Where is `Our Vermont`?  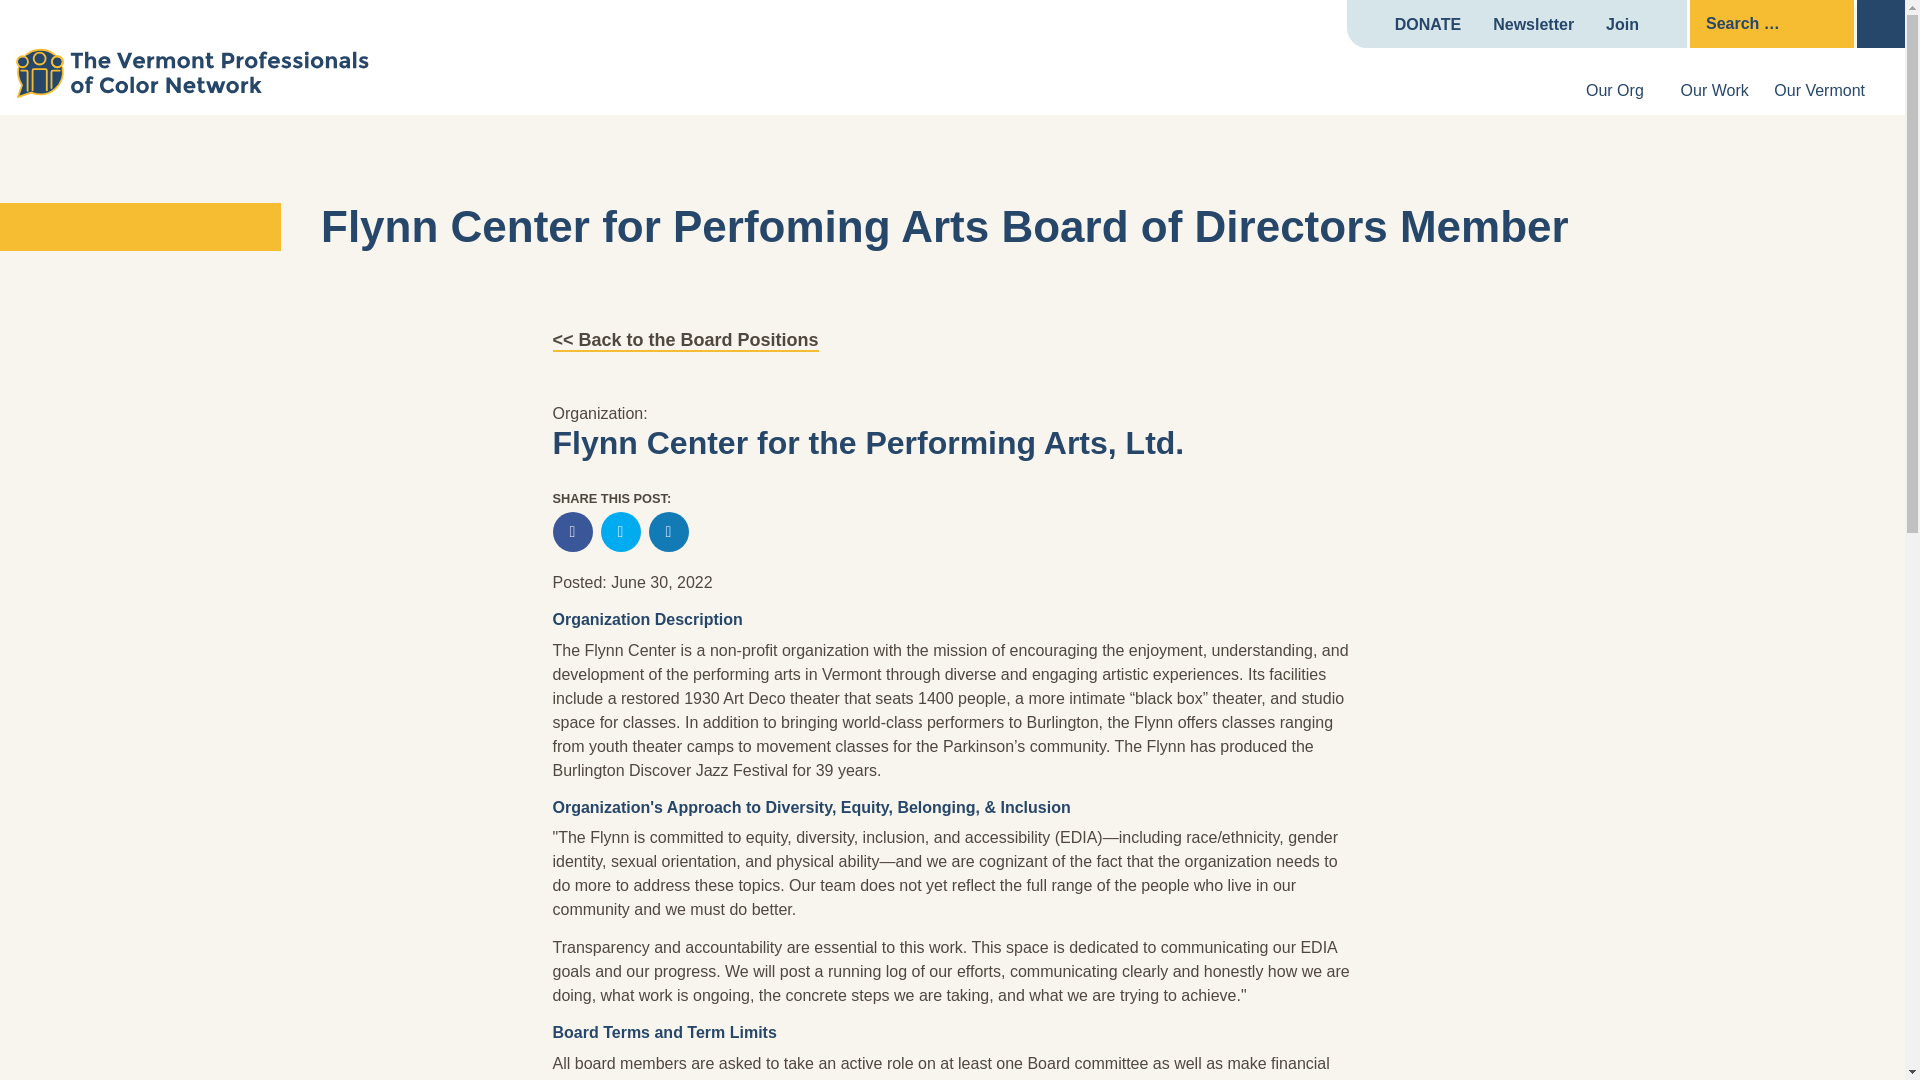 Our Vermont is located at coordinates (1819, 90).